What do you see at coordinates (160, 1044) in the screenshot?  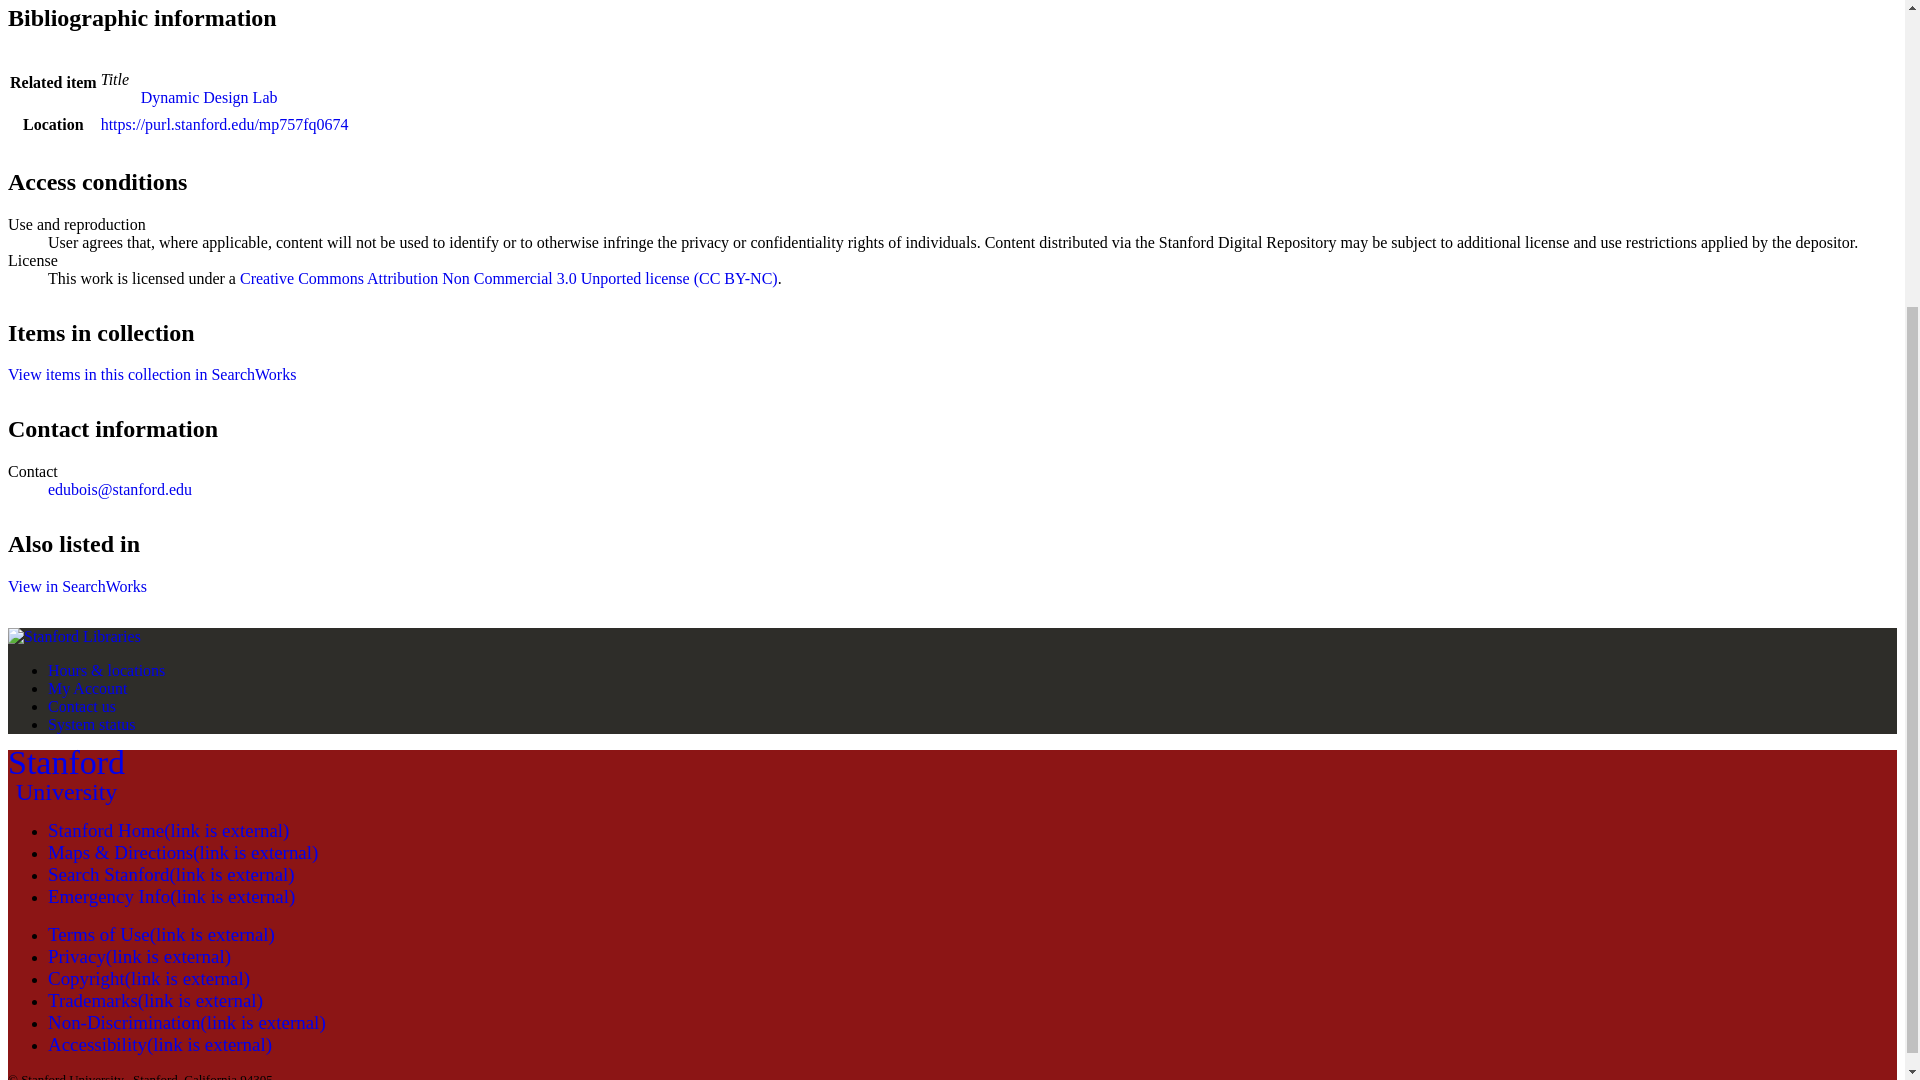 I see `Report alleged copyright infringement` at bounding box center [160, 1044].